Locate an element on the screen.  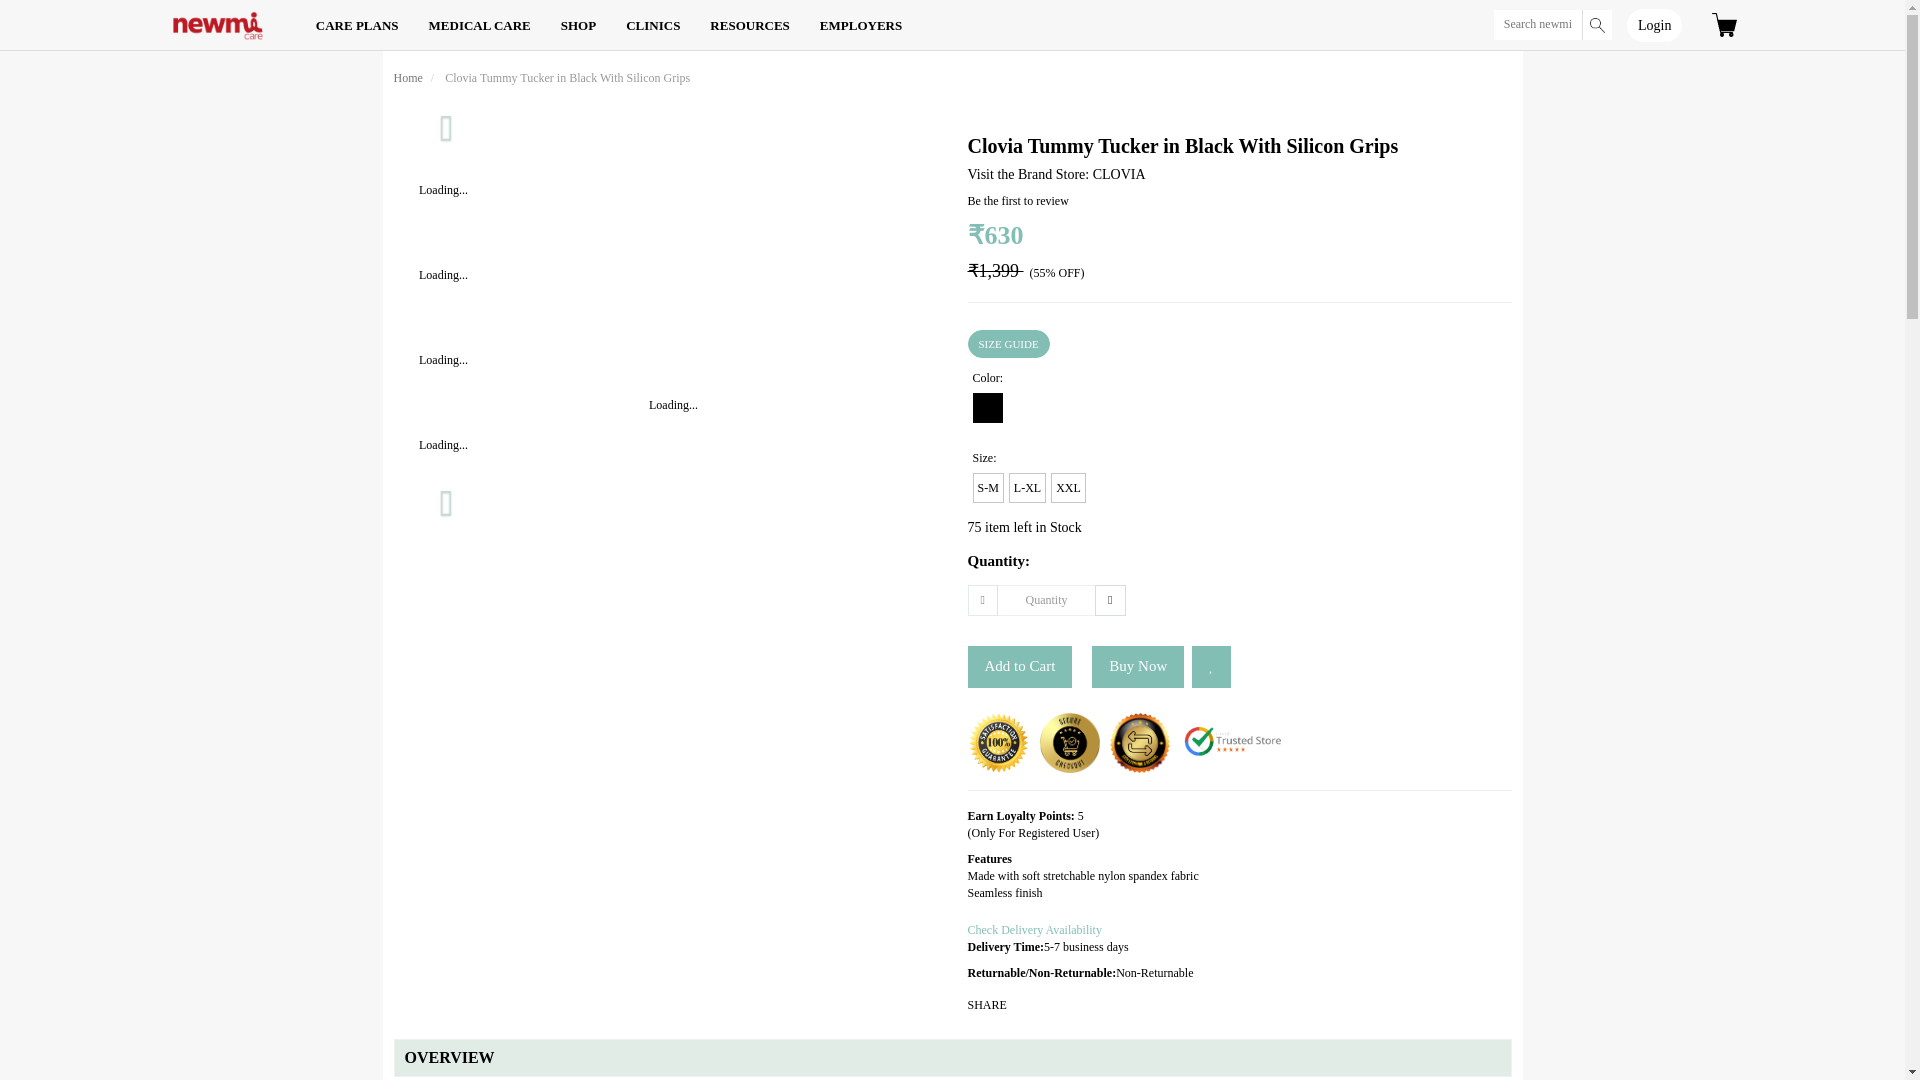
Loading... is located at coordinates (443, 395).